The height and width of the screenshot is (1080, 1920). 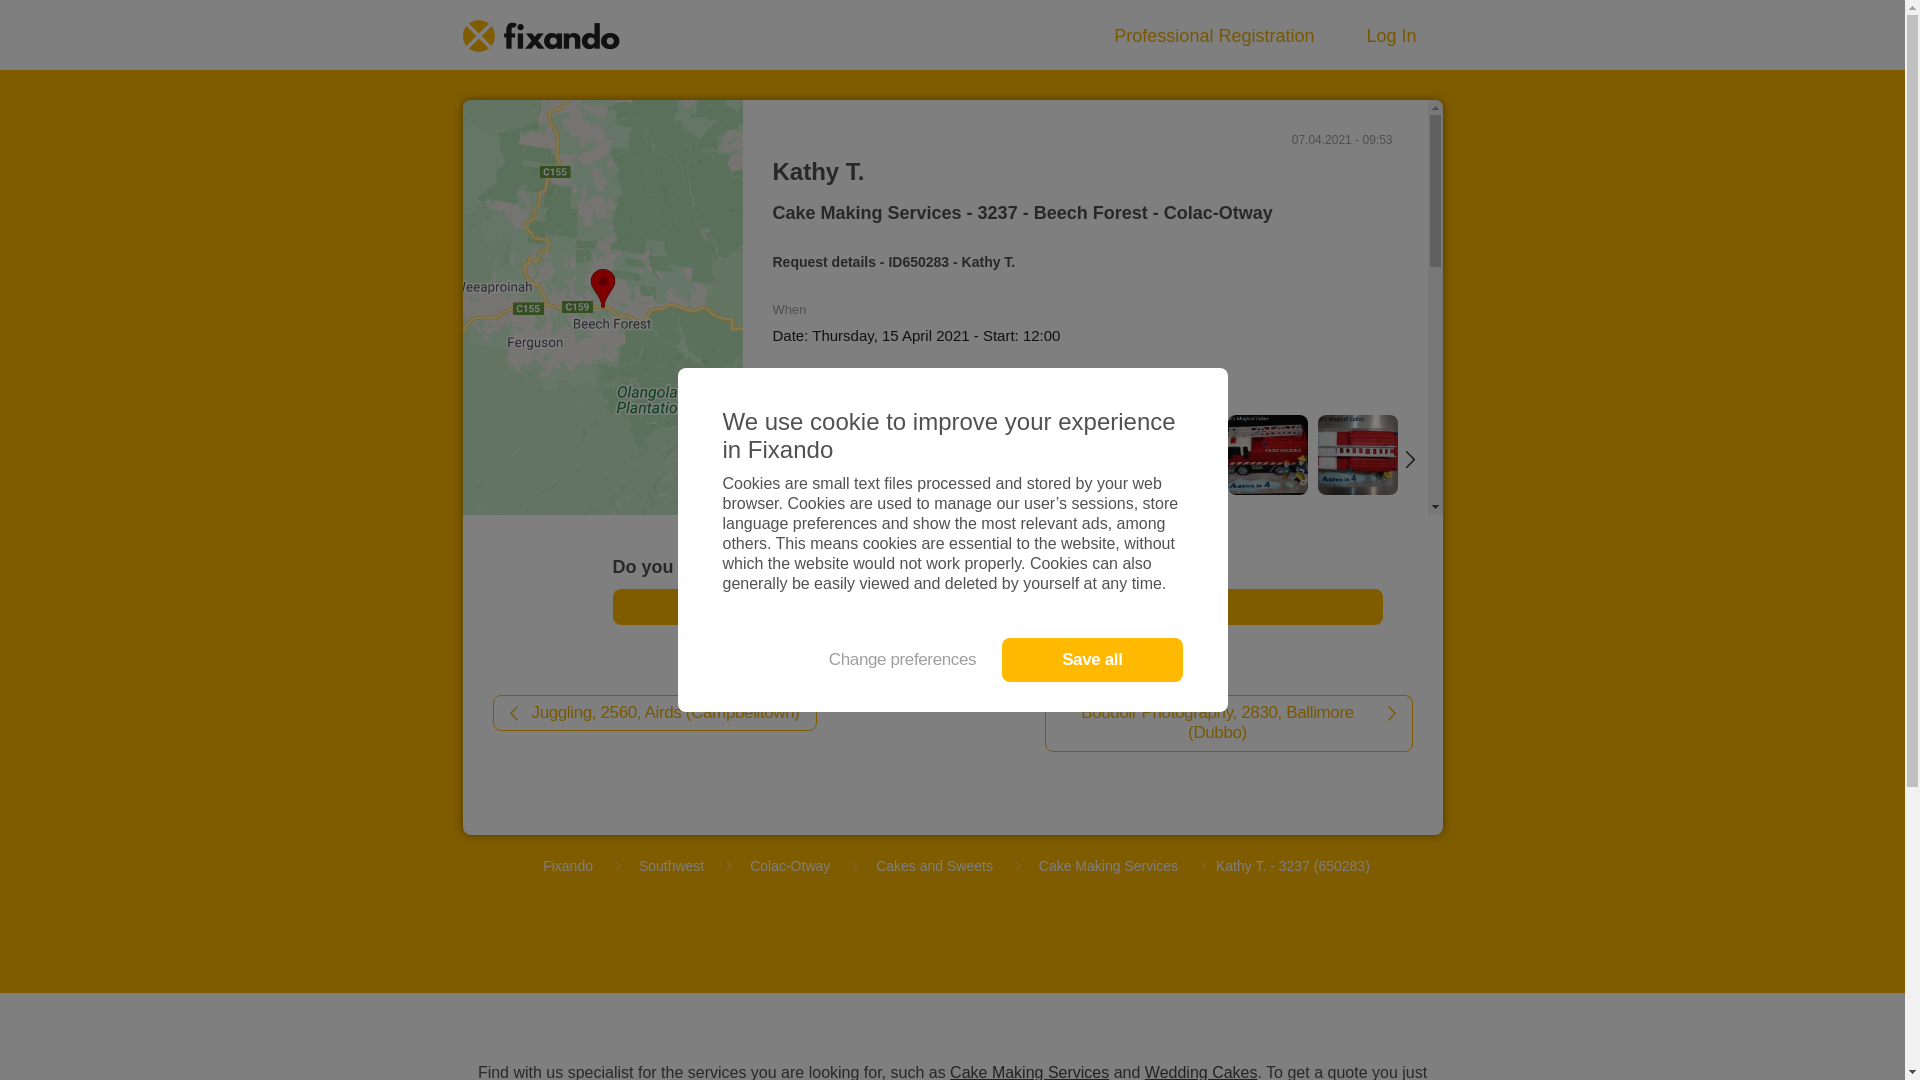 What do you see at coordinates (1214, 36) in the screenshot?
I see `Professional Registration` at bounding box center [1214, 36].